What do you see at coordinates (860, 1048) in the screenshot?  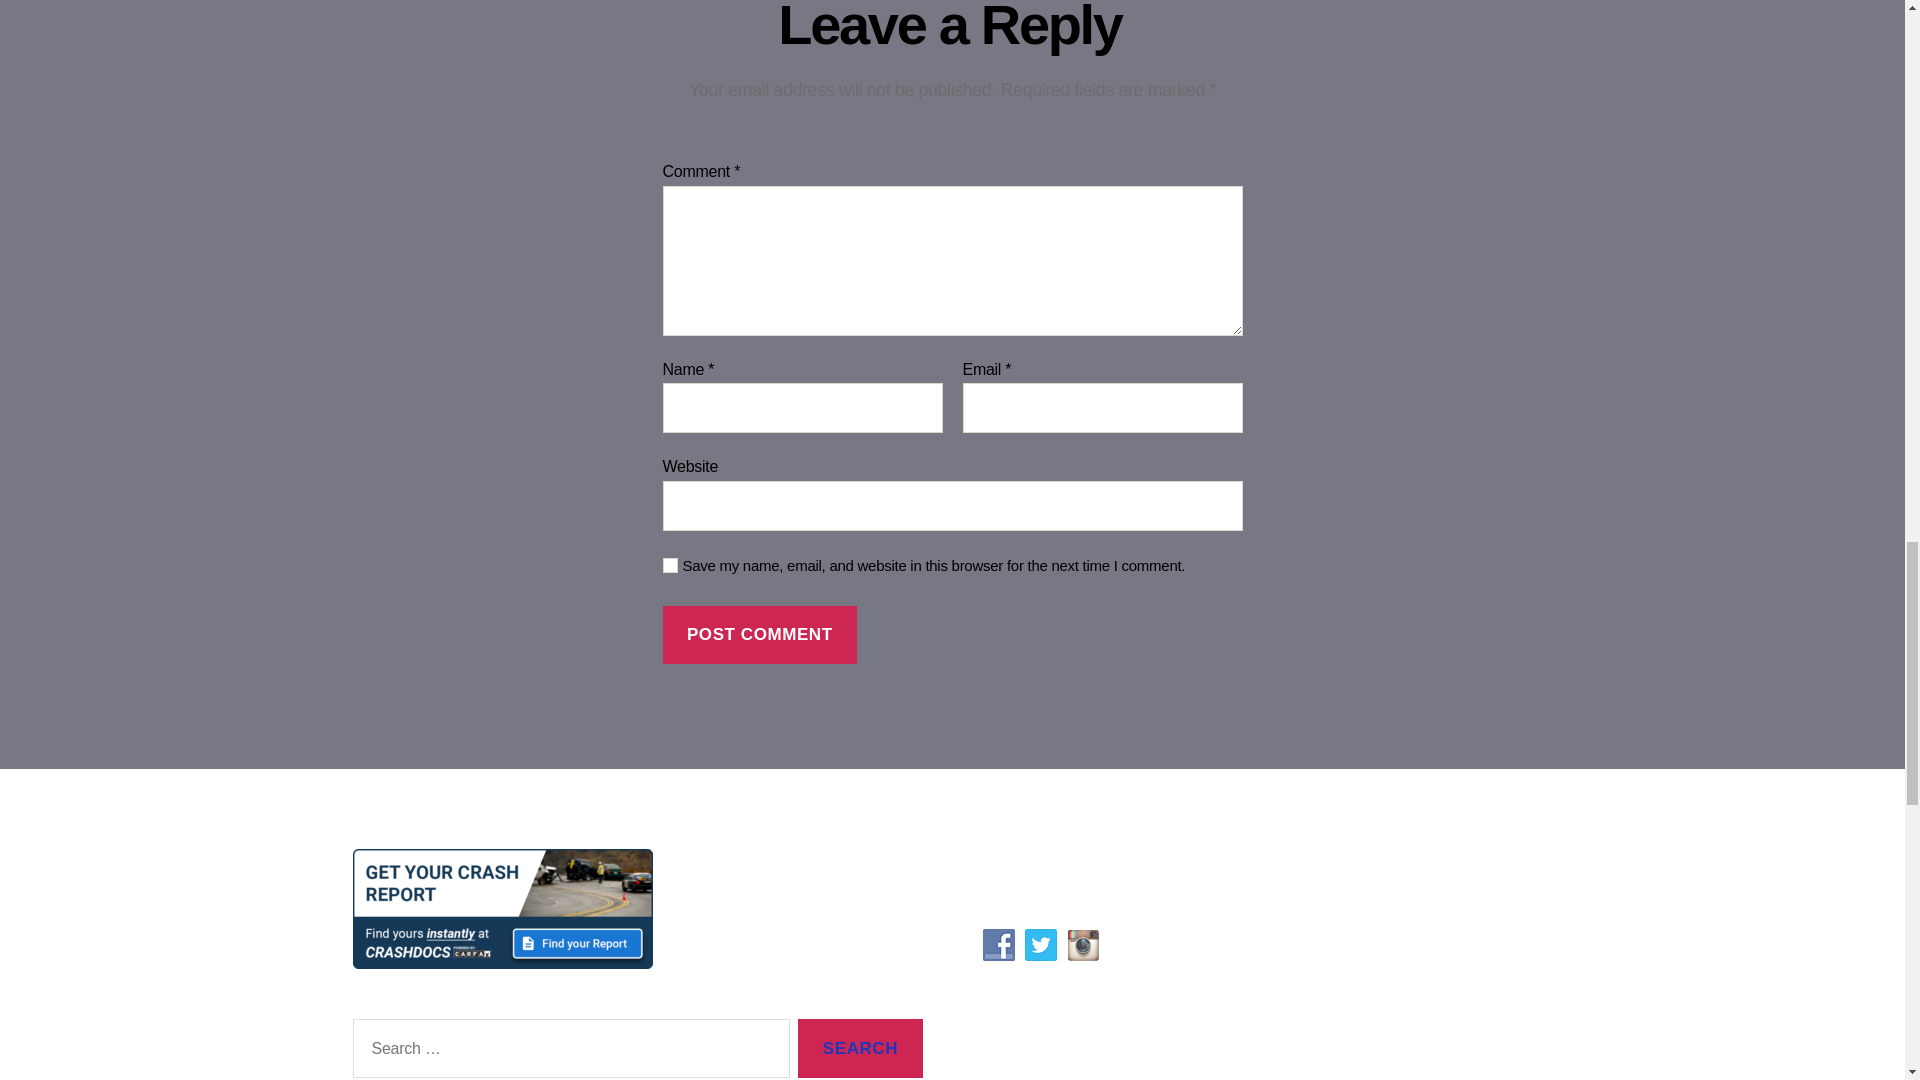 I see `Search` at bounding box center [860, 1048].